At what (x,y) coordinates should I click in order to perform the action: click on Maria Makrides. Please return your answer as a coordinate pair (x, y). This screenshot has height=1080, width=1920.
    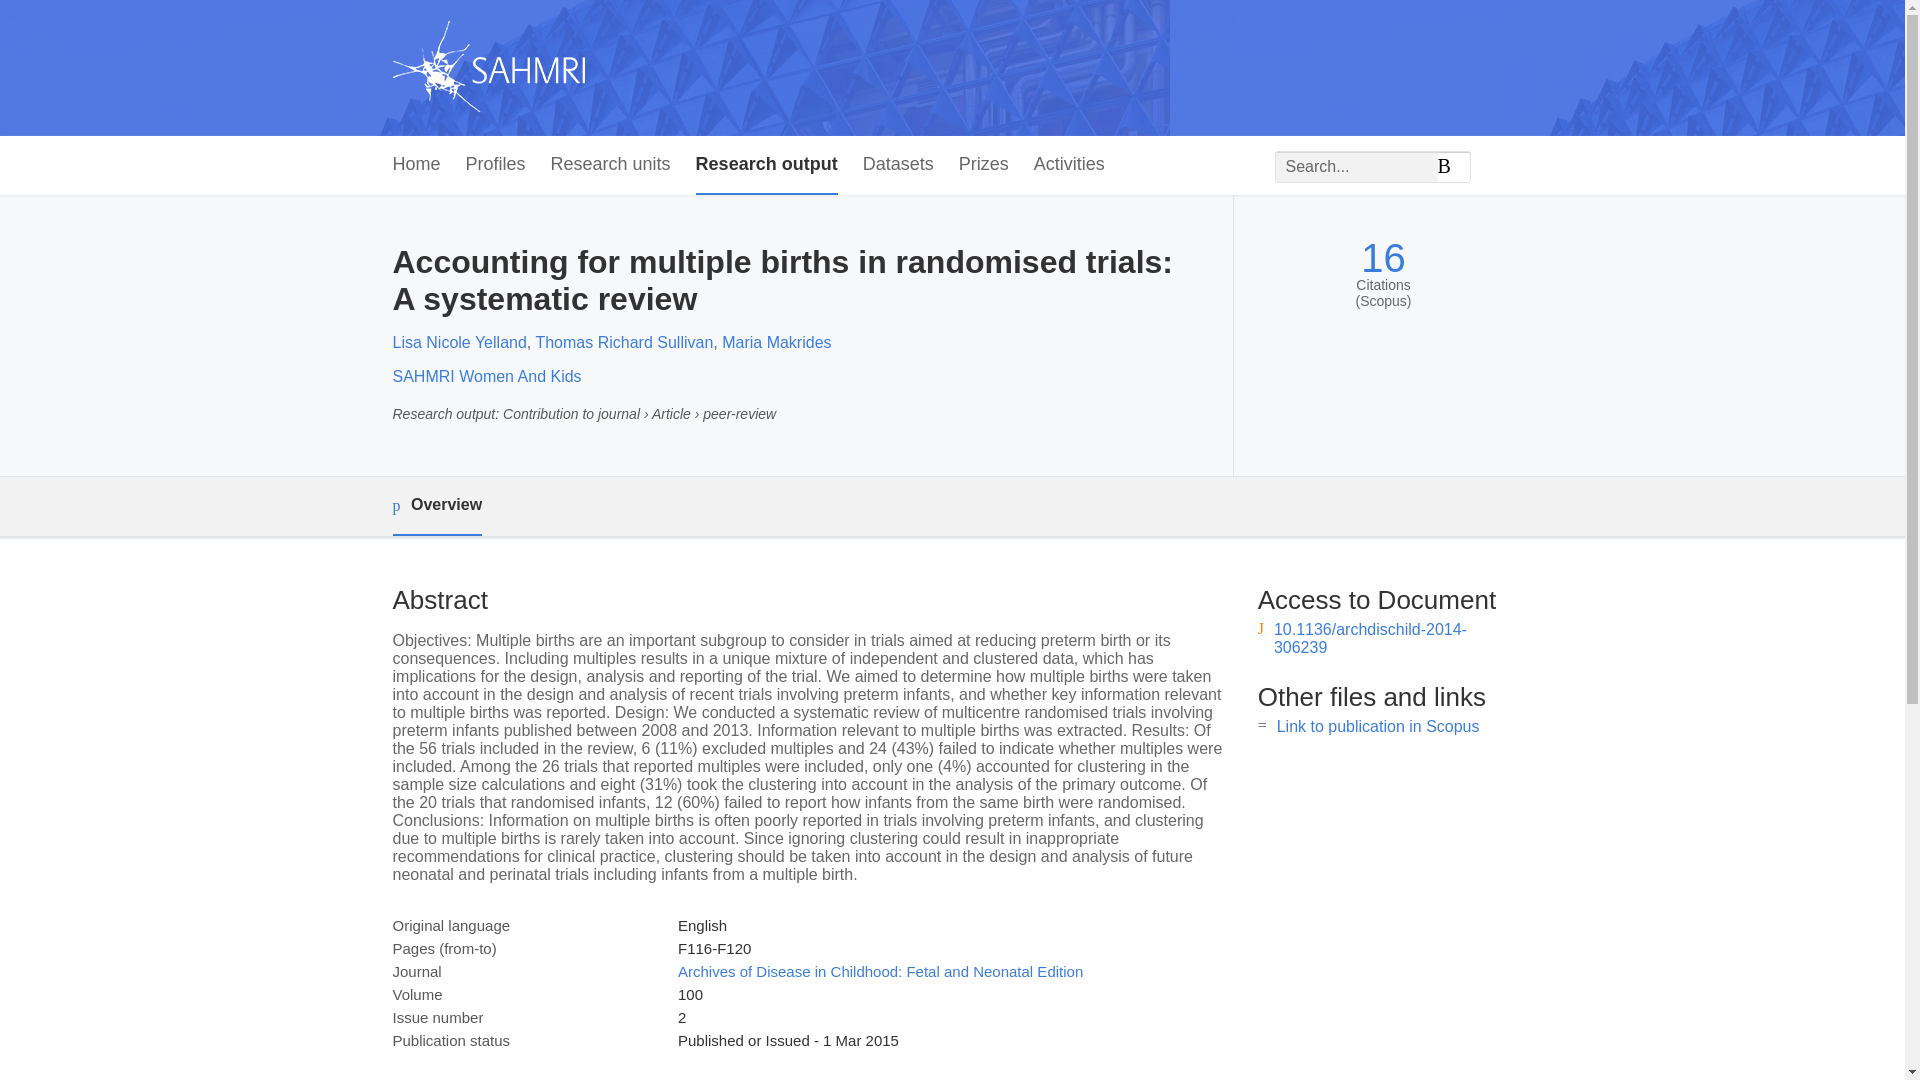
    Looking at the image, I should click on (776, 342).